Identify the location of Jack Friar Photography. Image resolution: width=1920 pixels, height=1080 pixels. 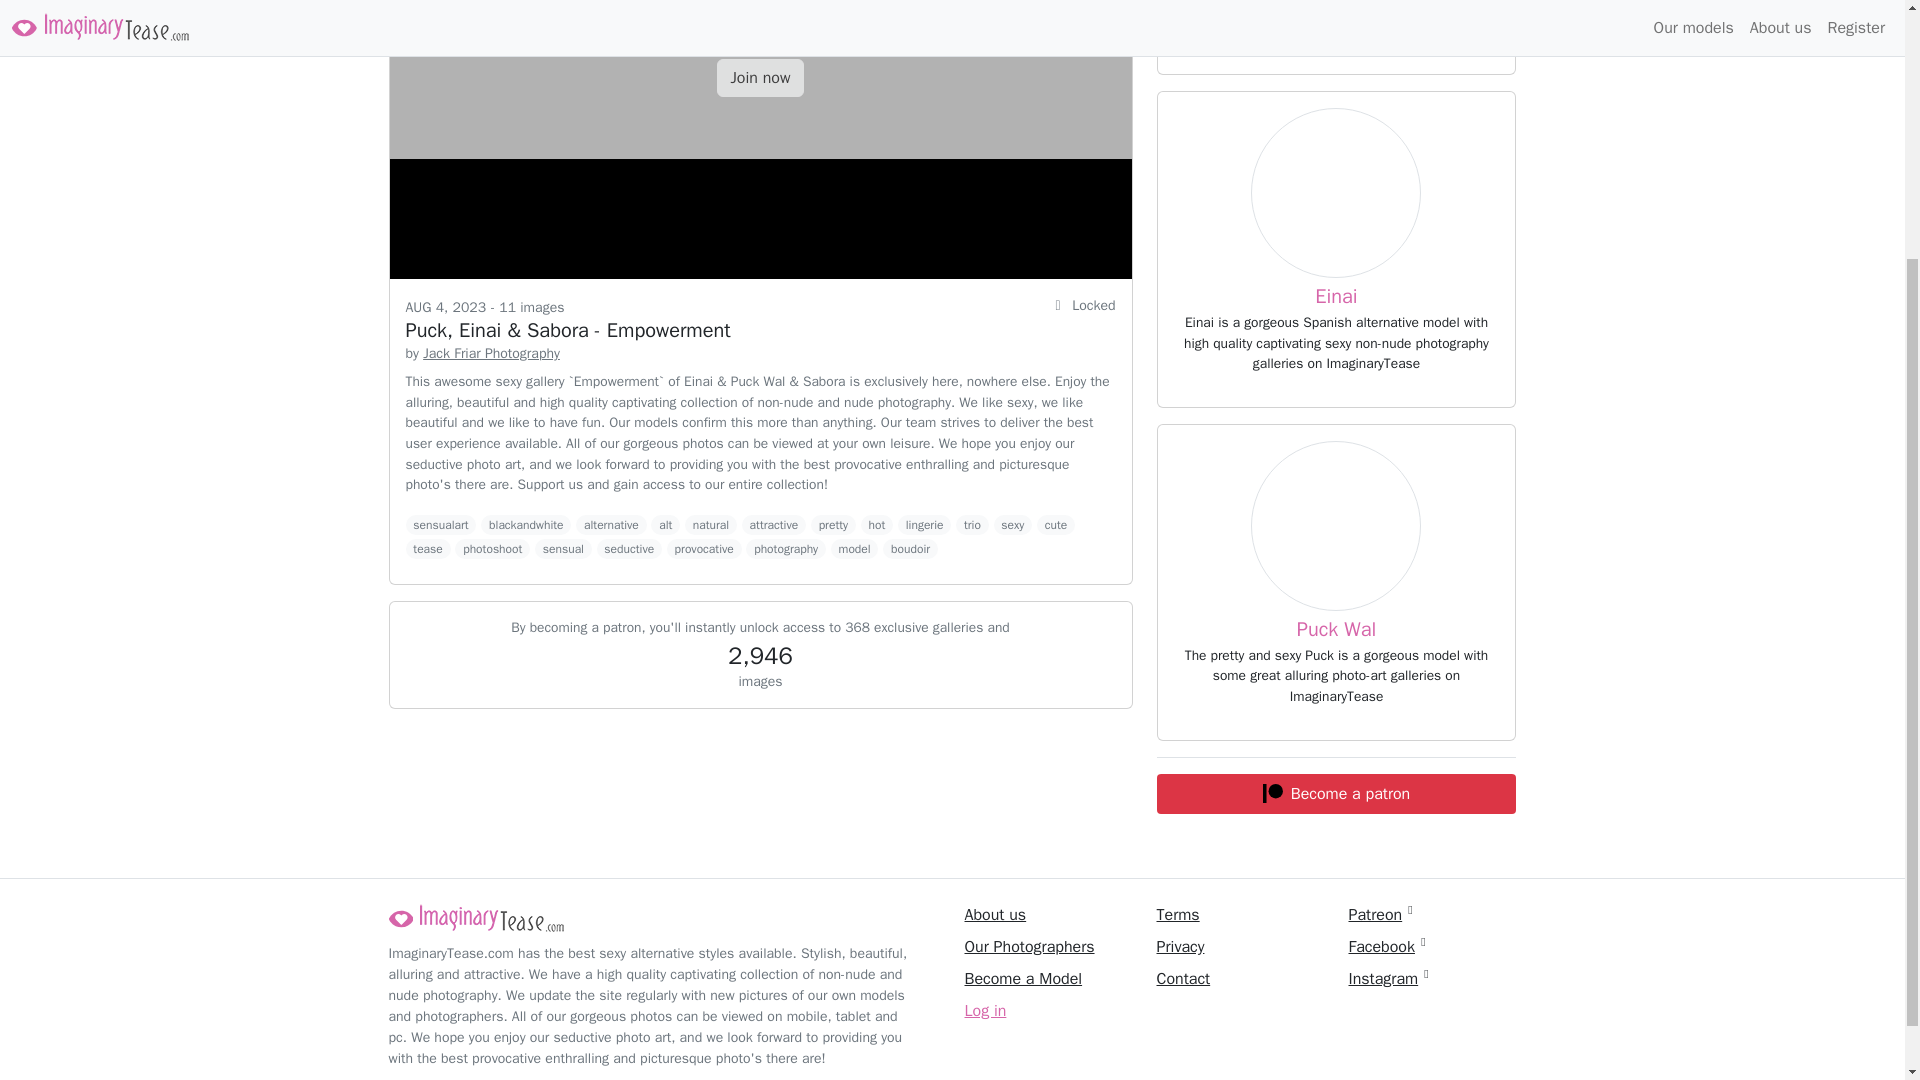
(491, 352).